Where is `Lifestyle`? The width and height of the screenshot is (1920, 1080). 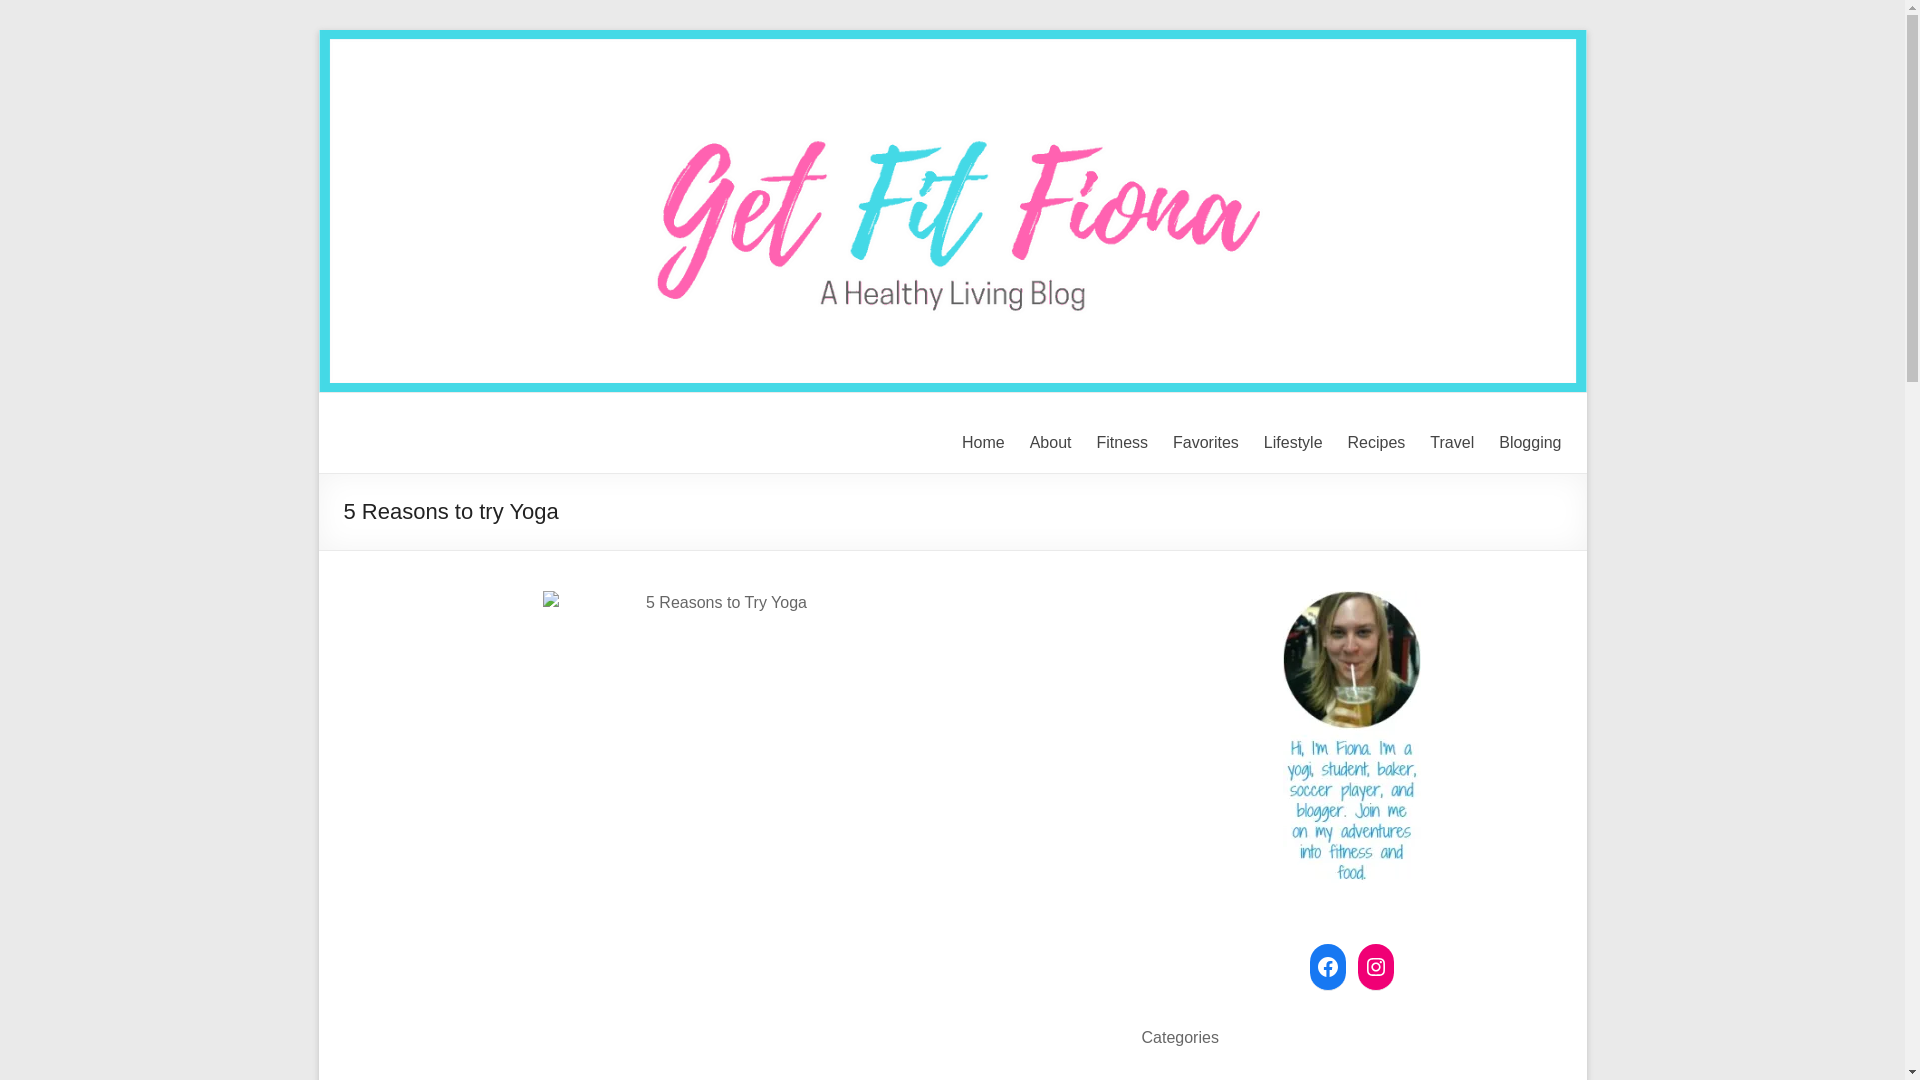 Lifestyle is located at coordinates (1292, 442).